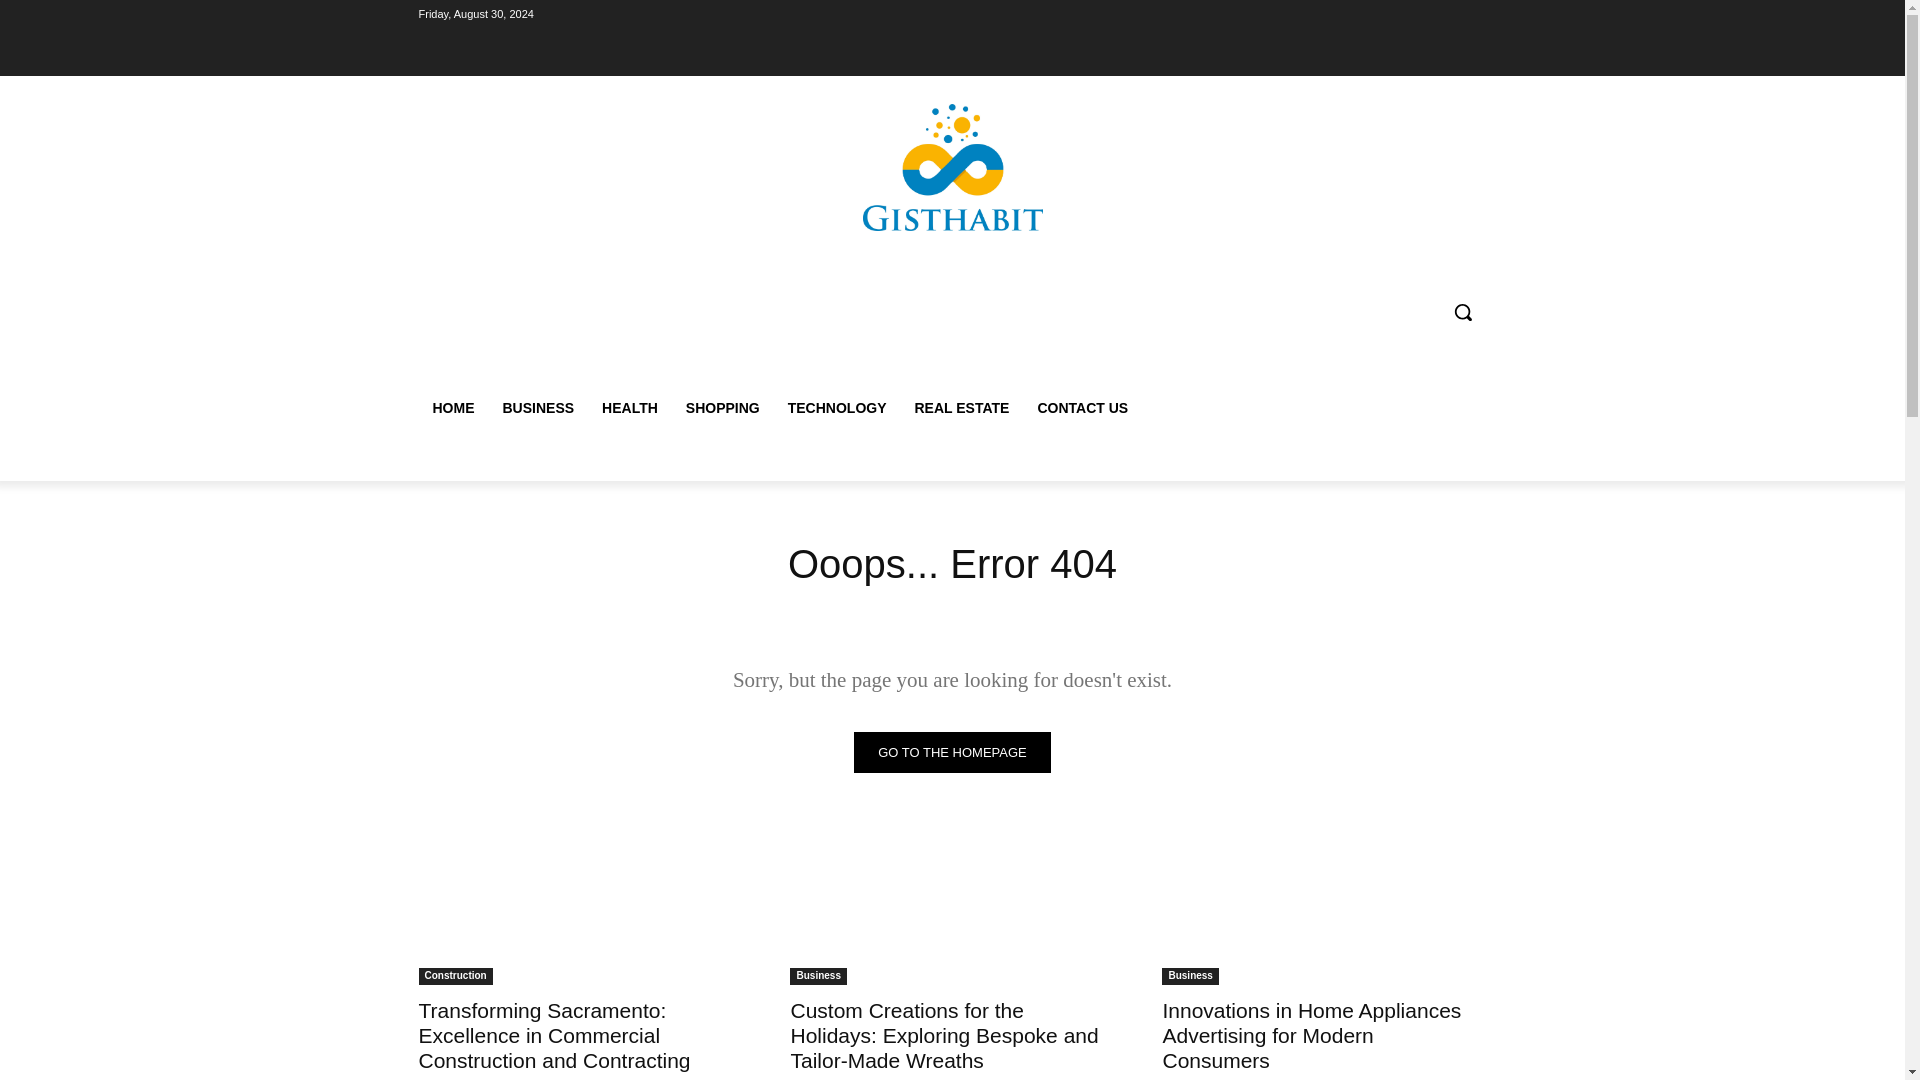 The height and width of the screenshot is (1080, 1920). What do you see at coordinates (952, 752) in the screenshot?
I see `GO TO THE HOMEPAGE` at bounding box center [952, 752].